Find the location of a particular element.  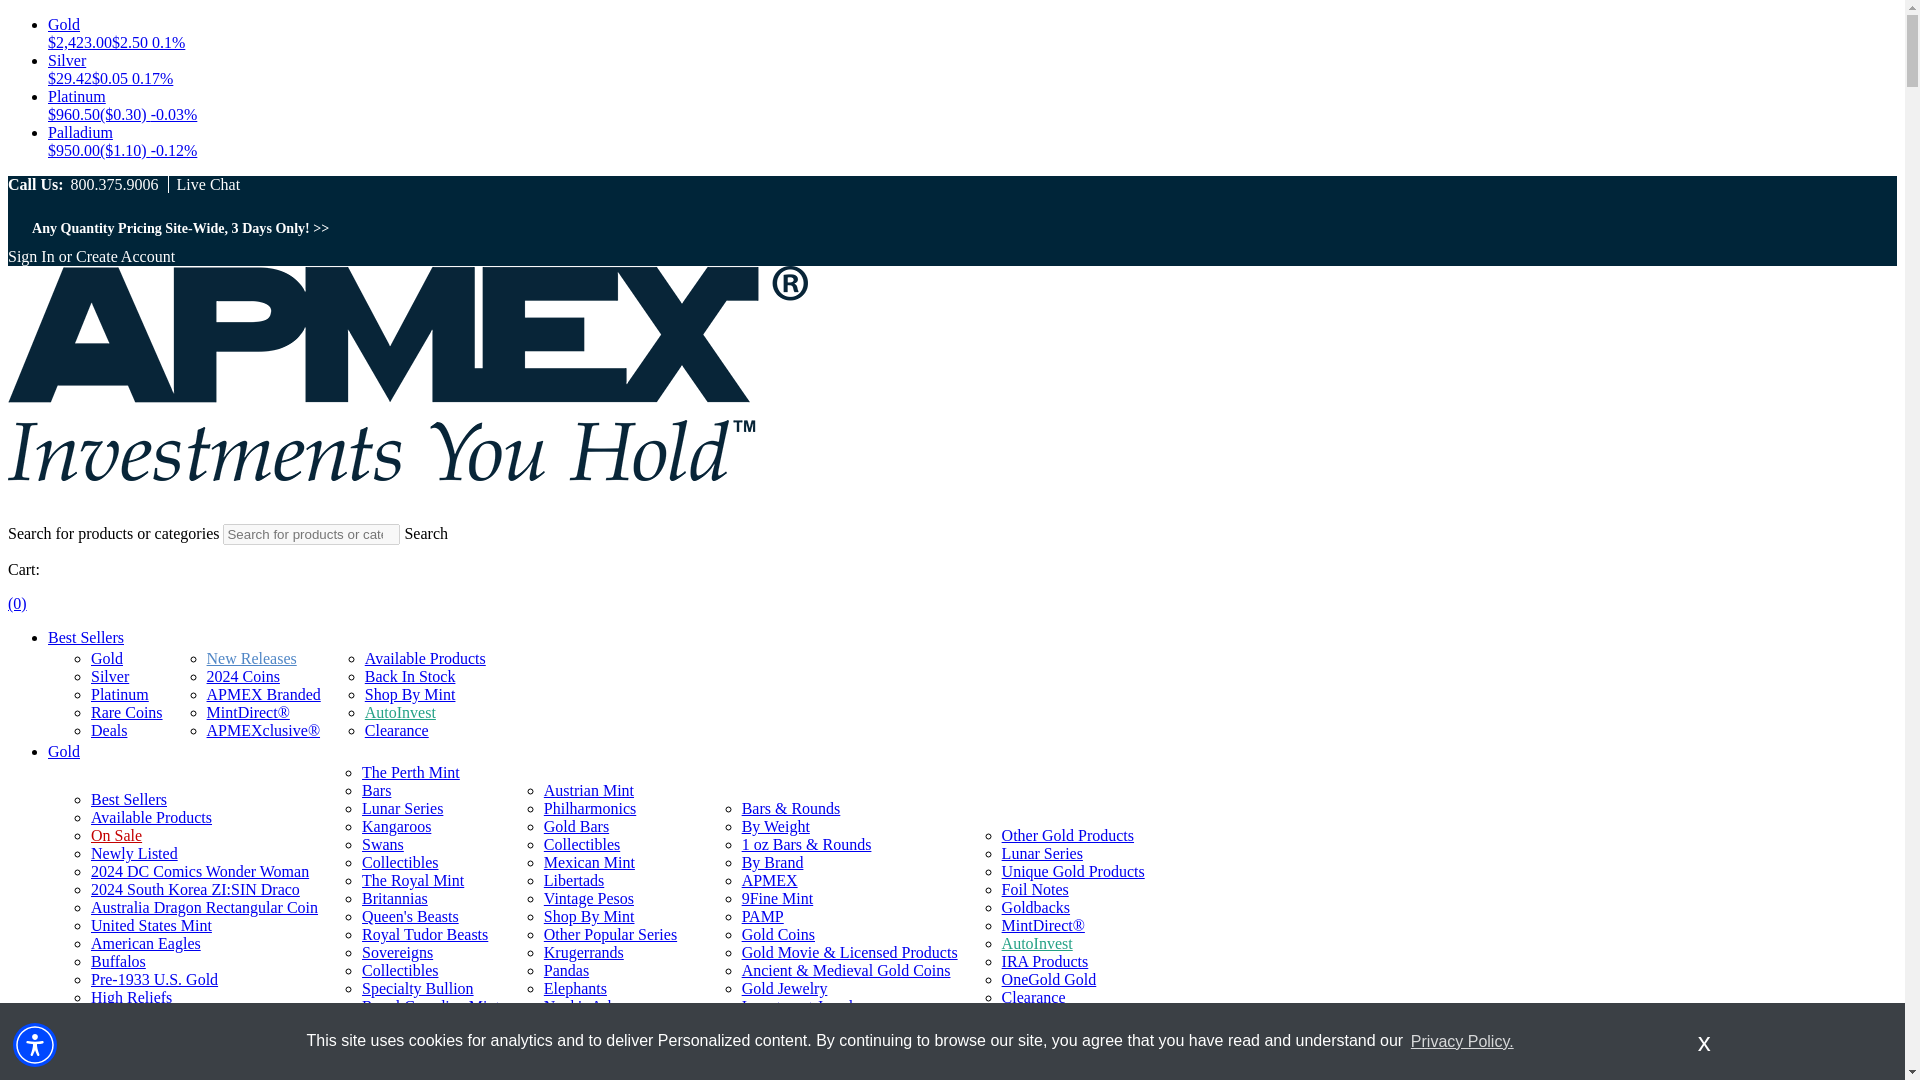

Shop By Mint is located at coordinates (410, 694).